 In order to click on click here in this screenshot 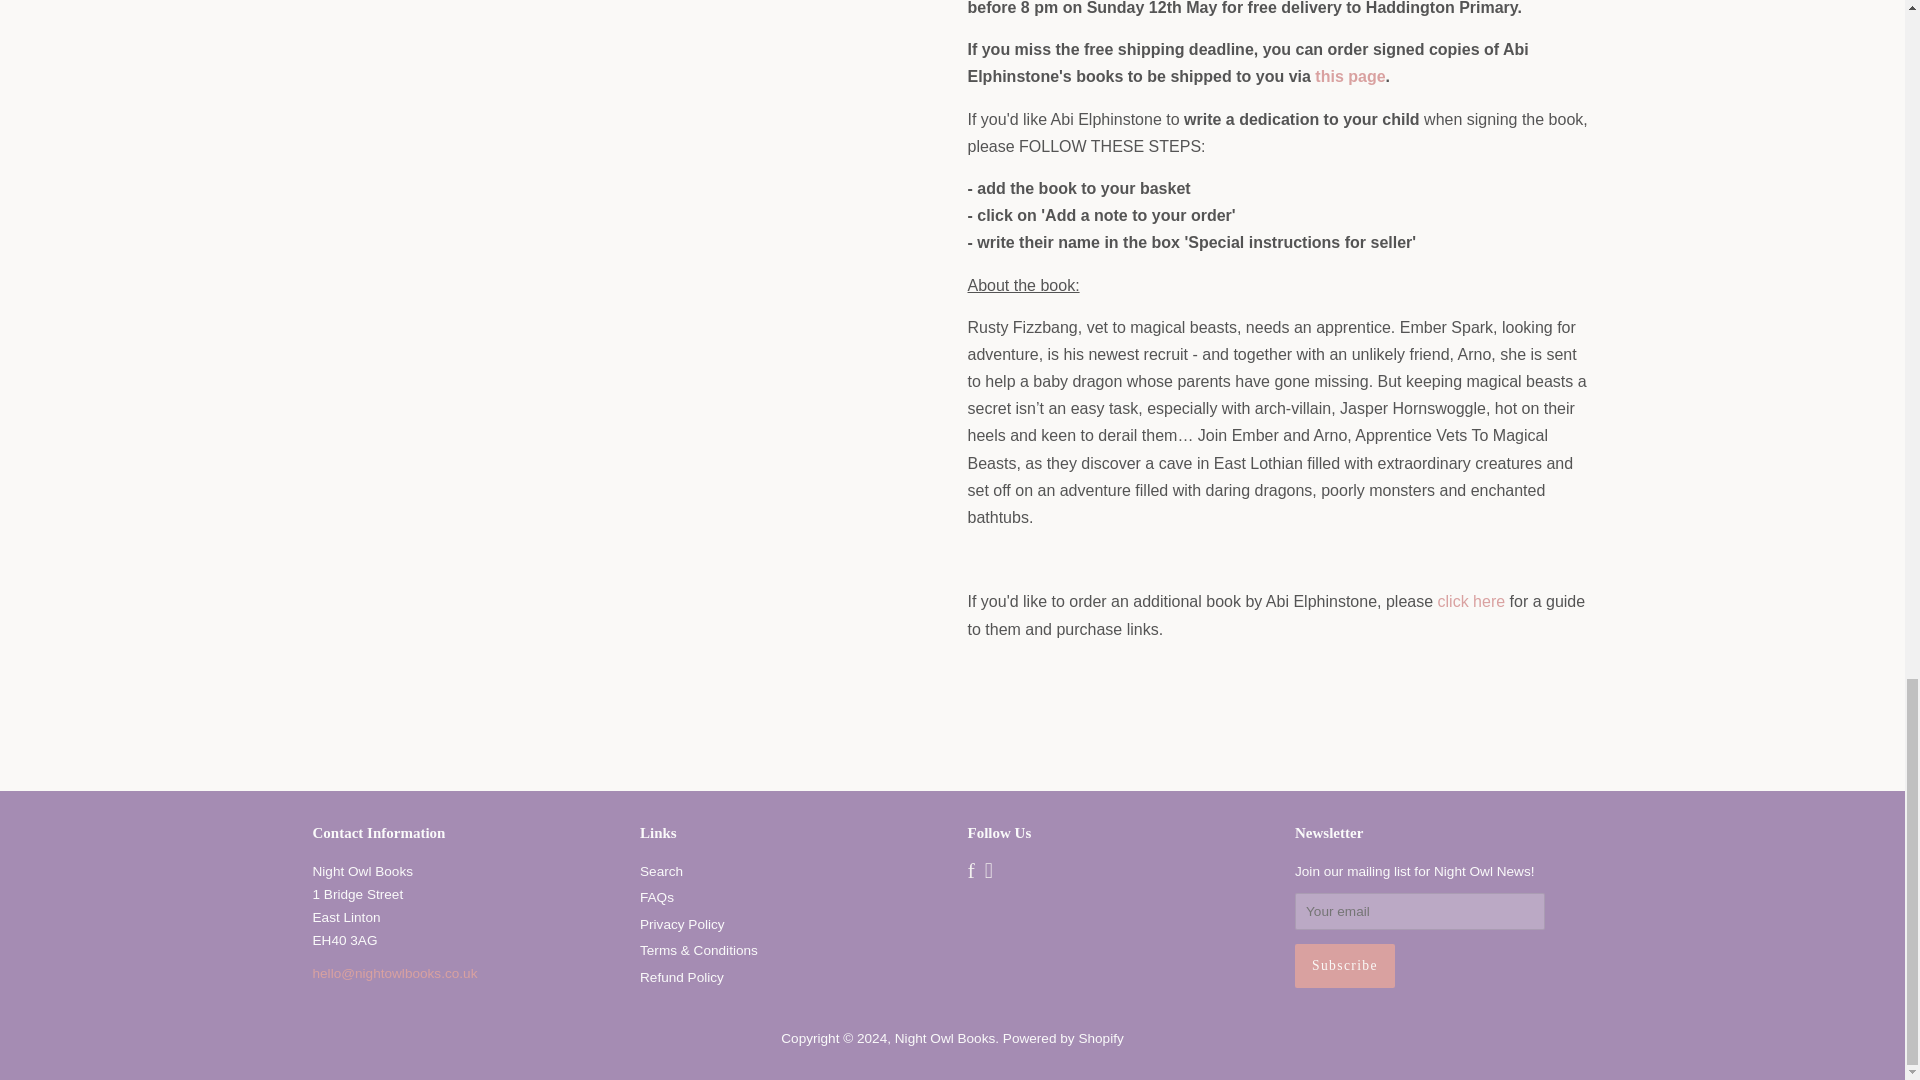, I will do `click(1472, 601)`.